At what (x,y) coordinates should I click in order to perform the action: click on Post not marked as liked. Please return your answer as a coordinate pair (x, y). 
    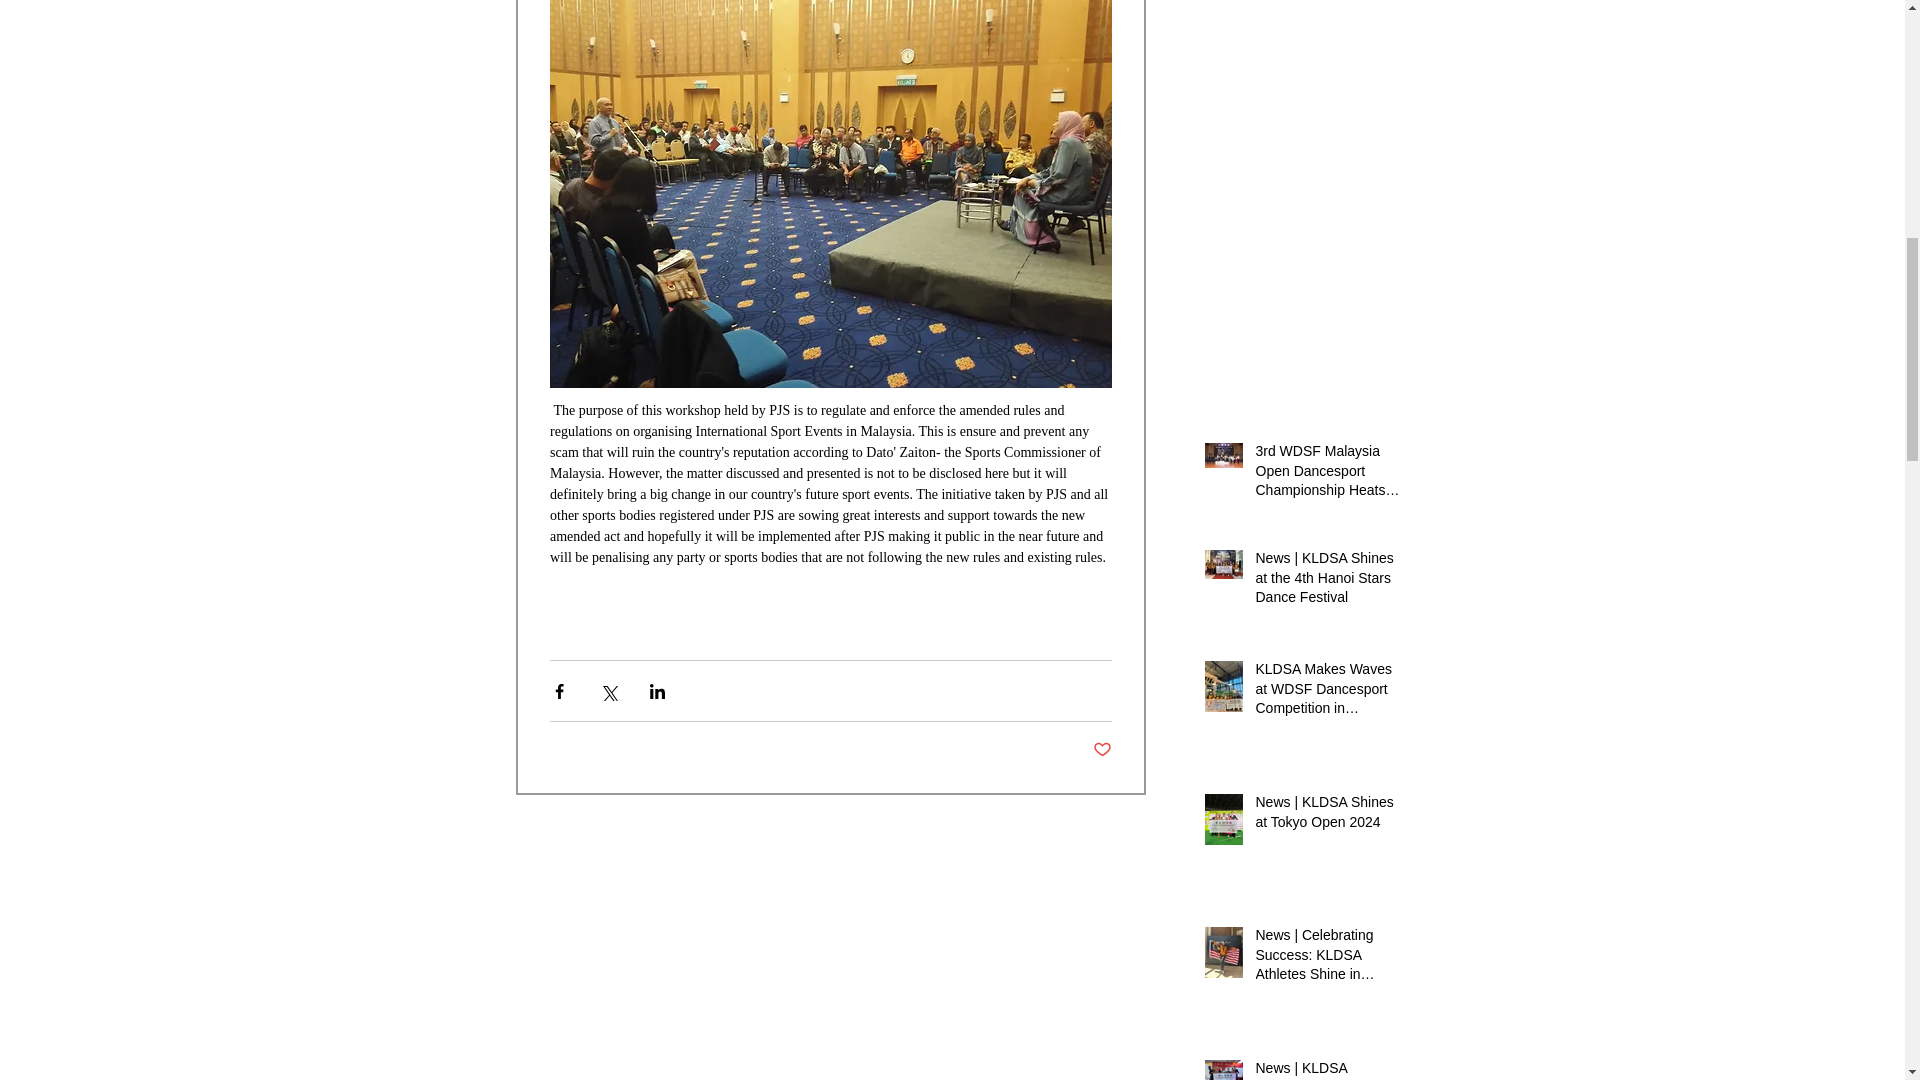
    Looking at the image, I should click on (1102, 750).